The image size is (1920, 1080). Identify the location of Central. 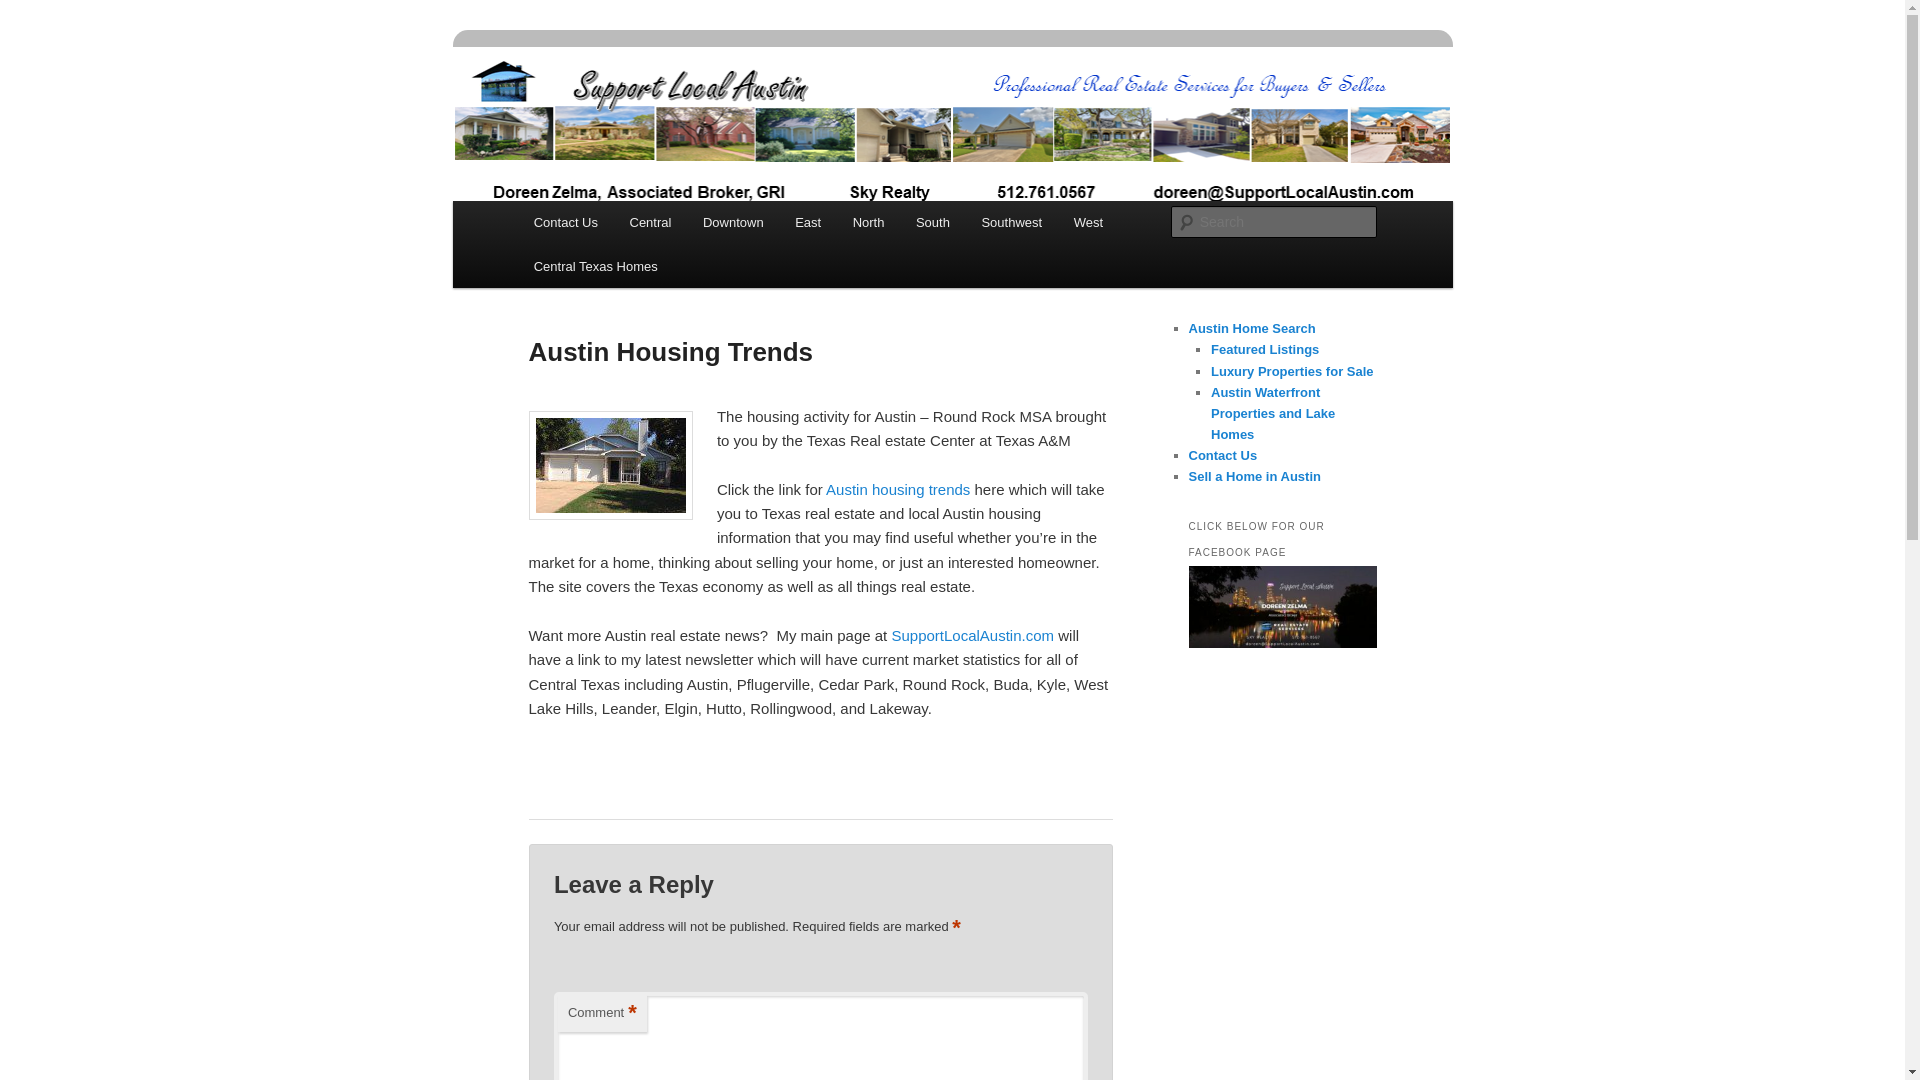
(650, 222).